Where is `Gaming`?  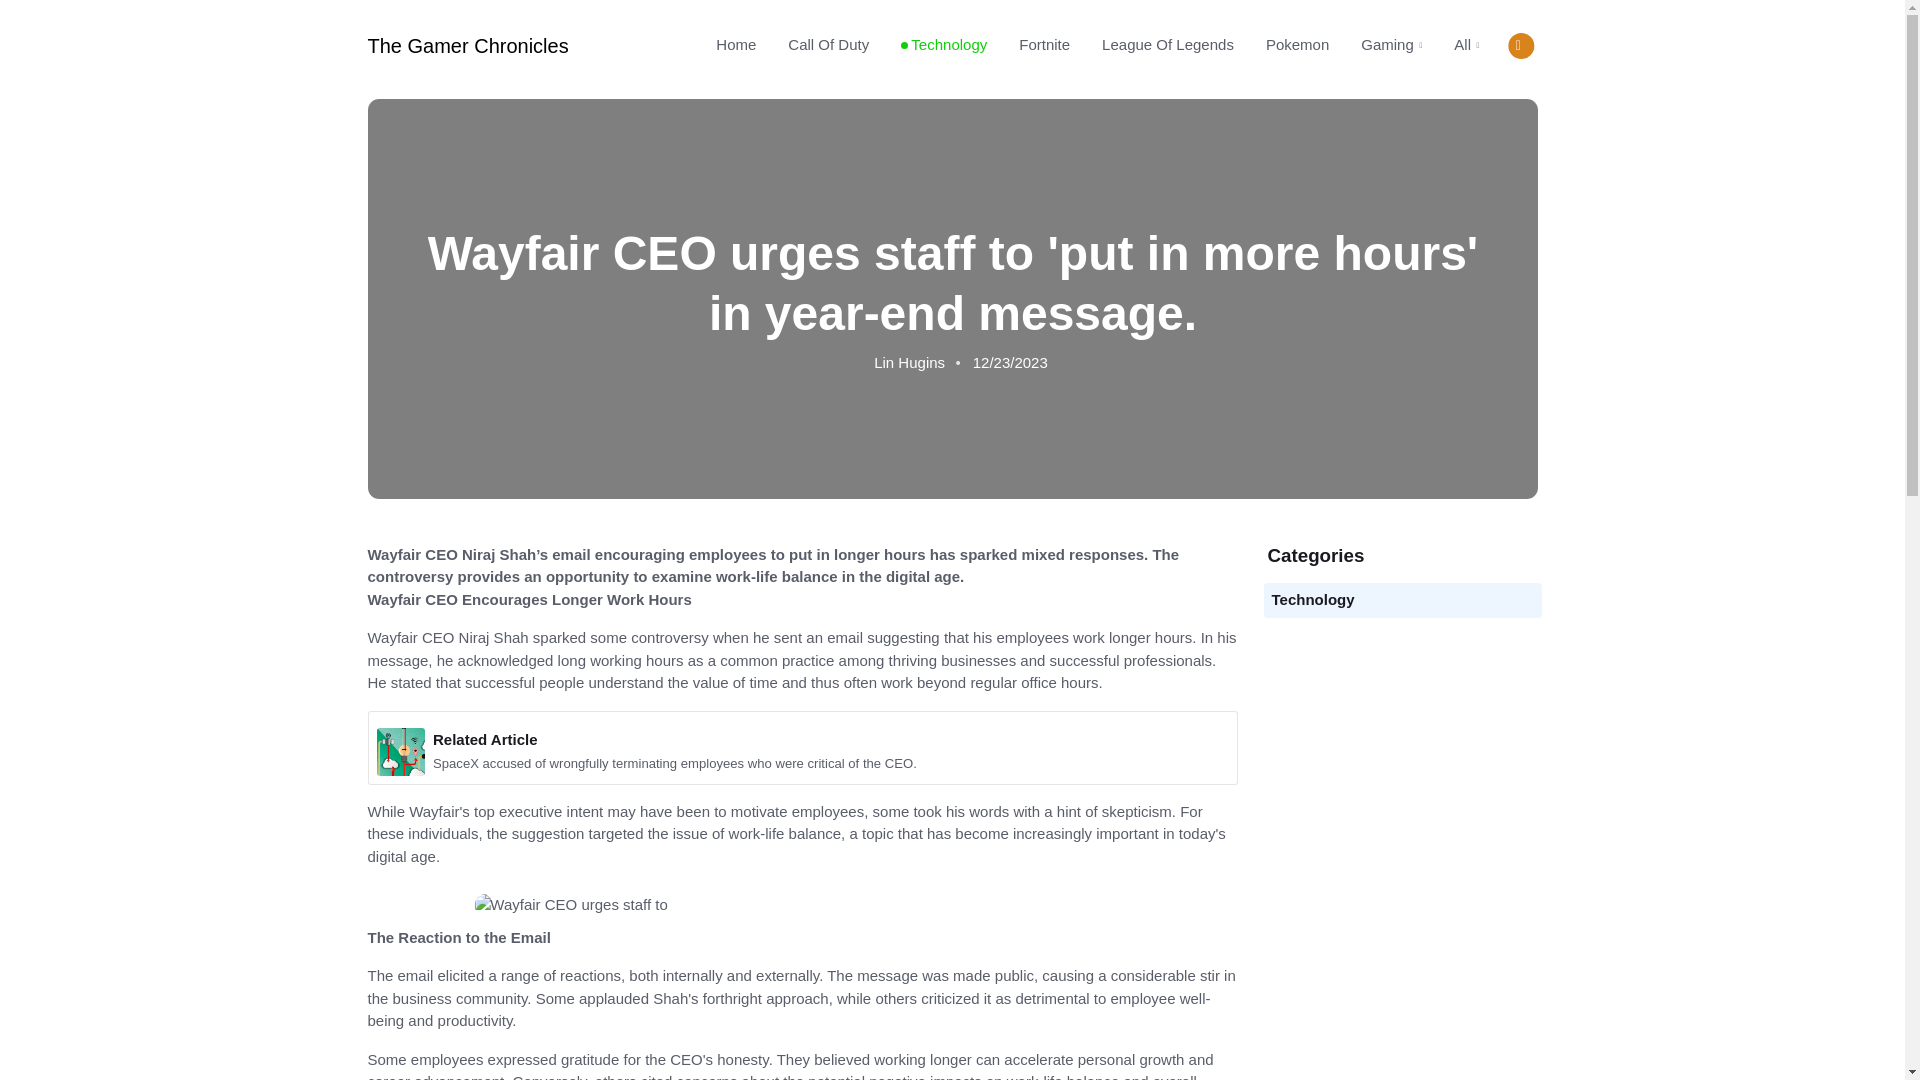
Gaming is located at coordinates (1392, 45).